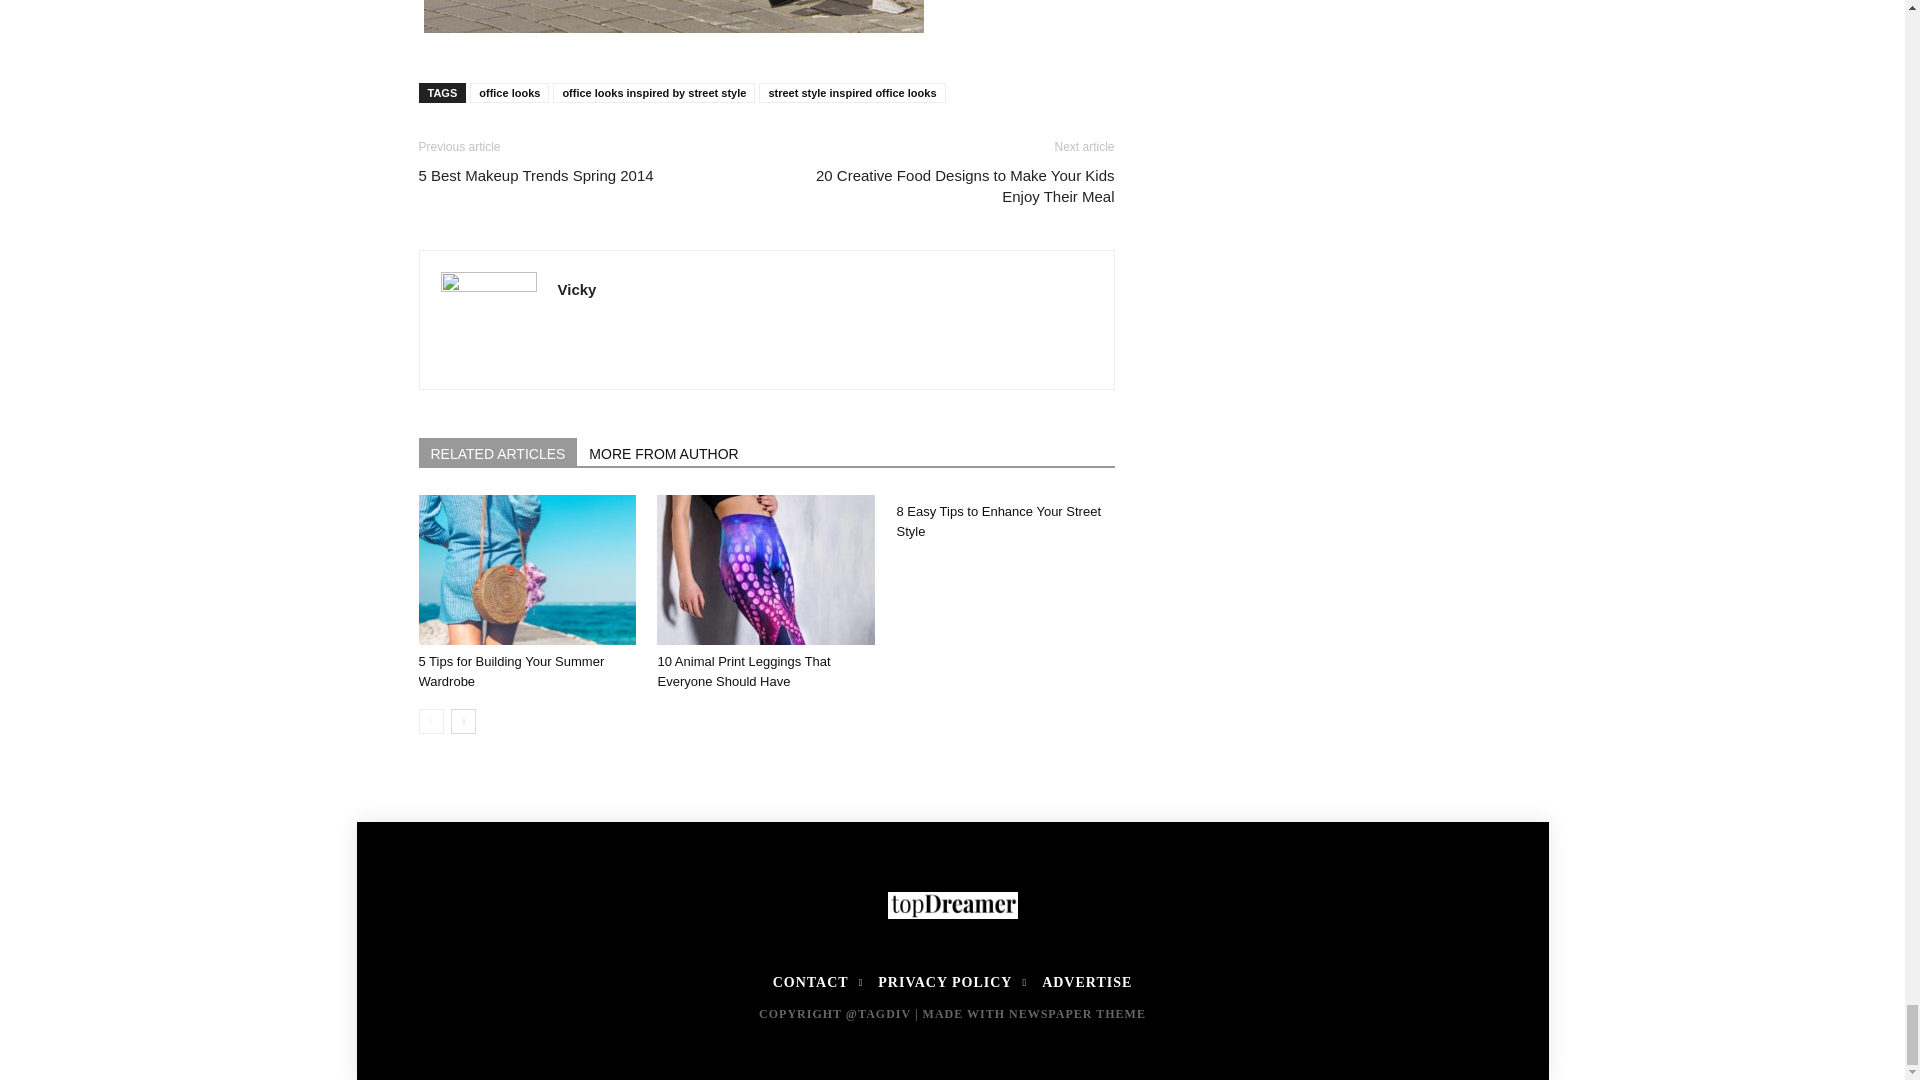 The width and height of the screenshot is (1920, 1080). What do you see at coordinates (511, 672) in the screenshot?
I see `5 Tips for Building Your Summer Wardrobe` at bounding box center [511, 672].